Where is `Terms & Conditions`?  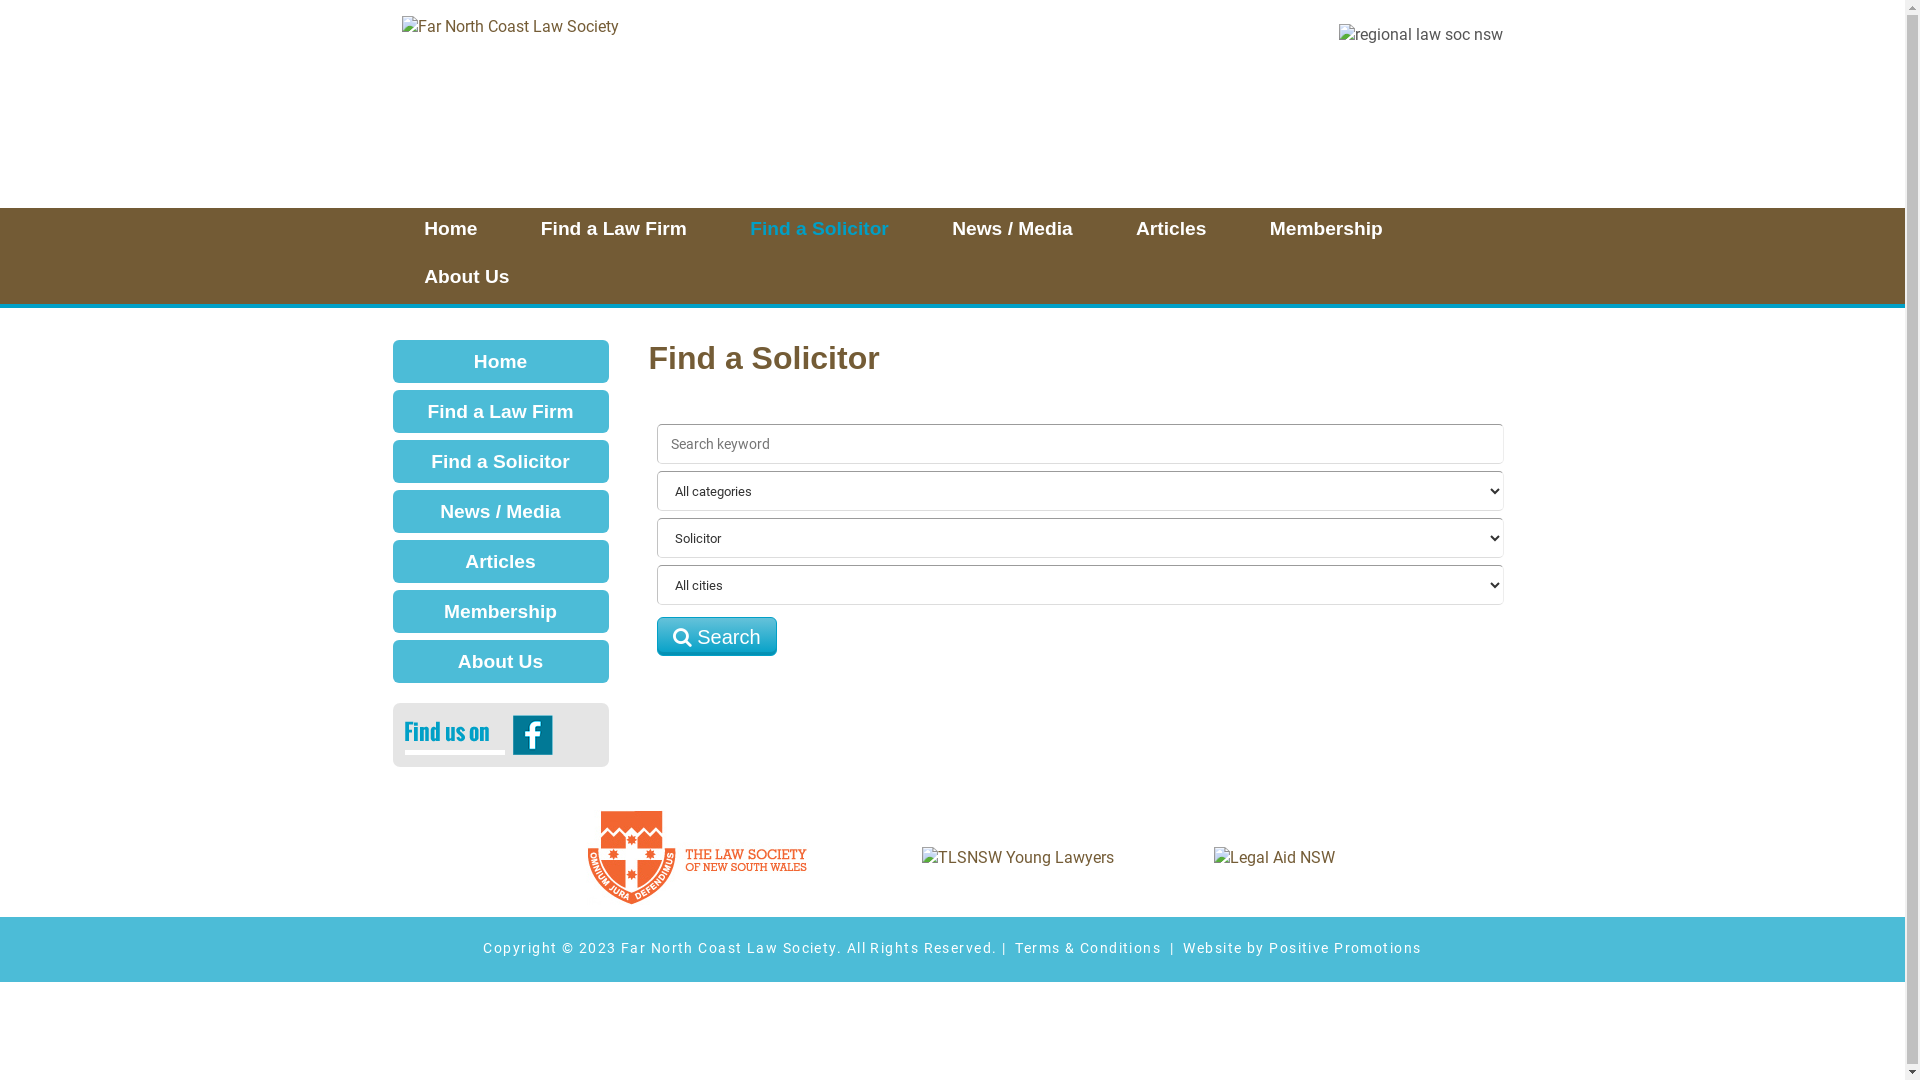
Terms & Conditions is located at coordinates (1088, 948).